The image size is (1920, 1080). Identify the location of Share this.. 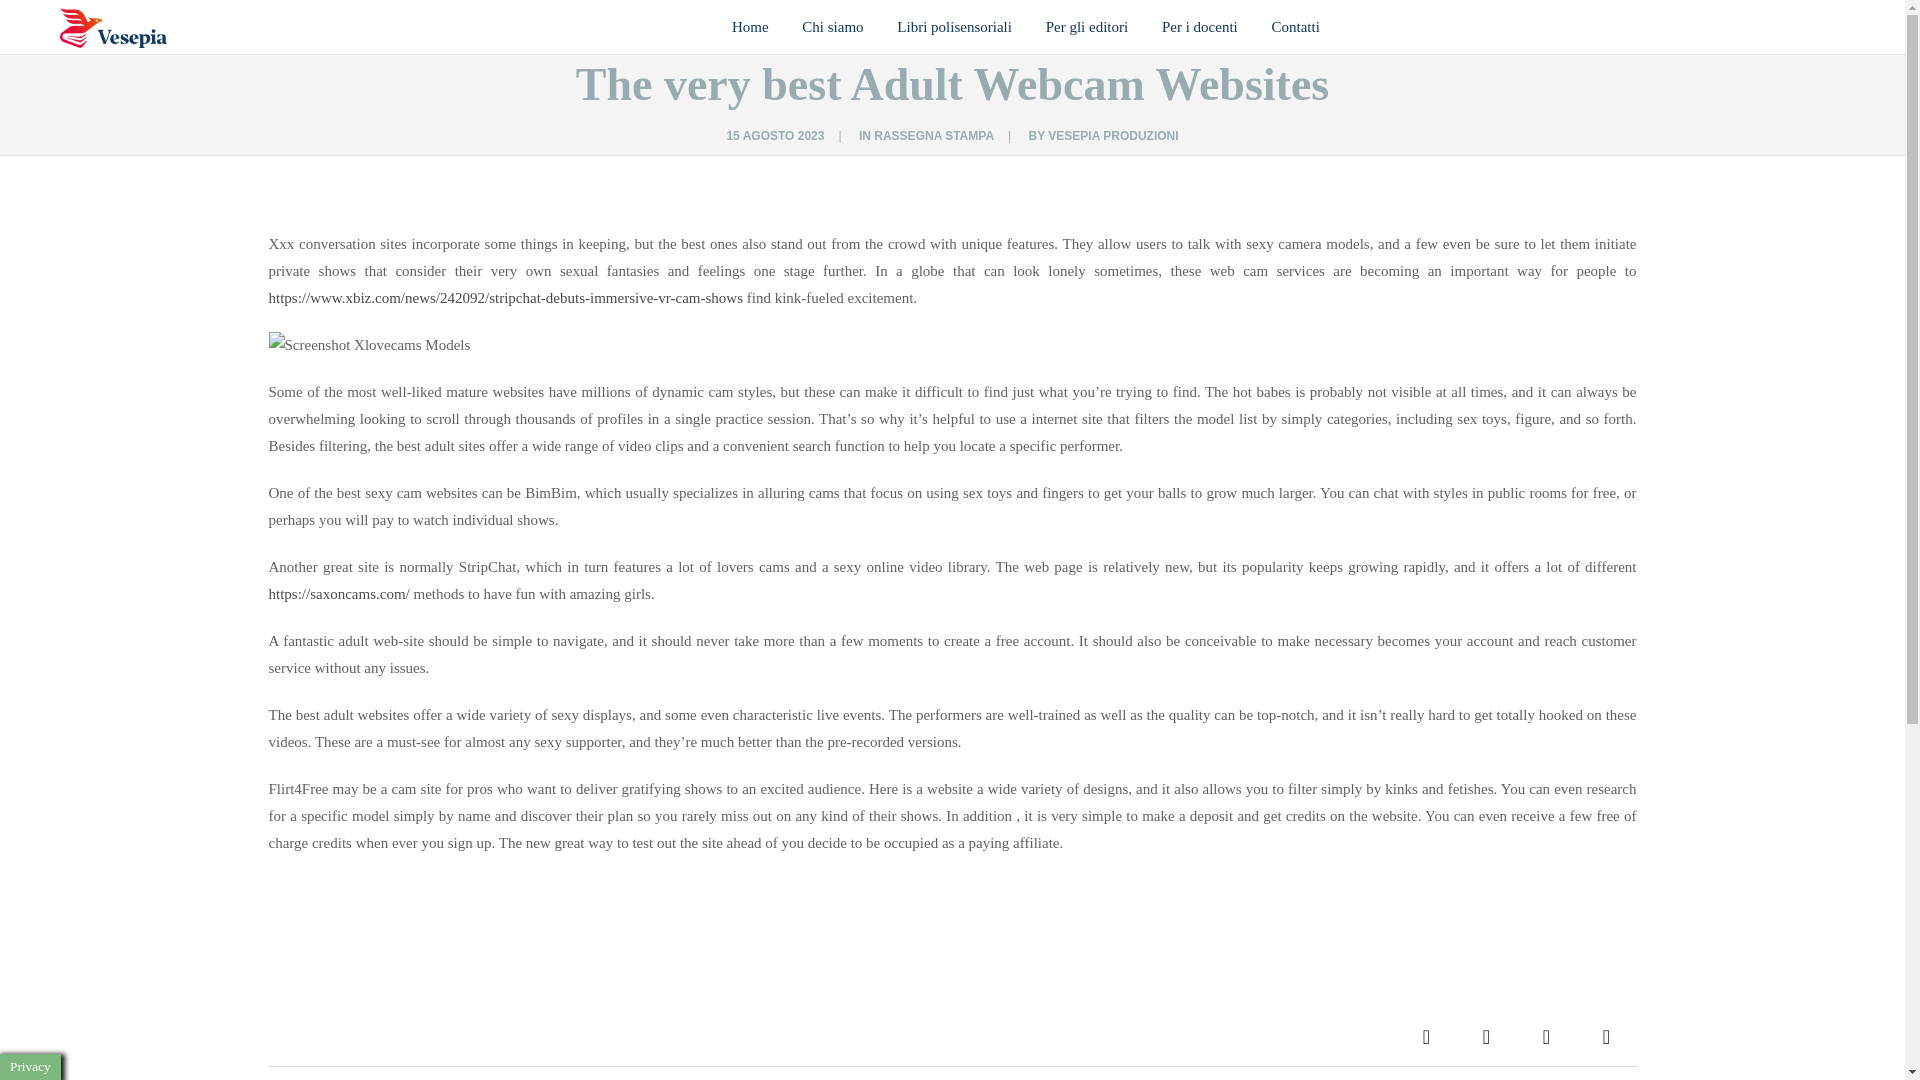
(1425, 1036).